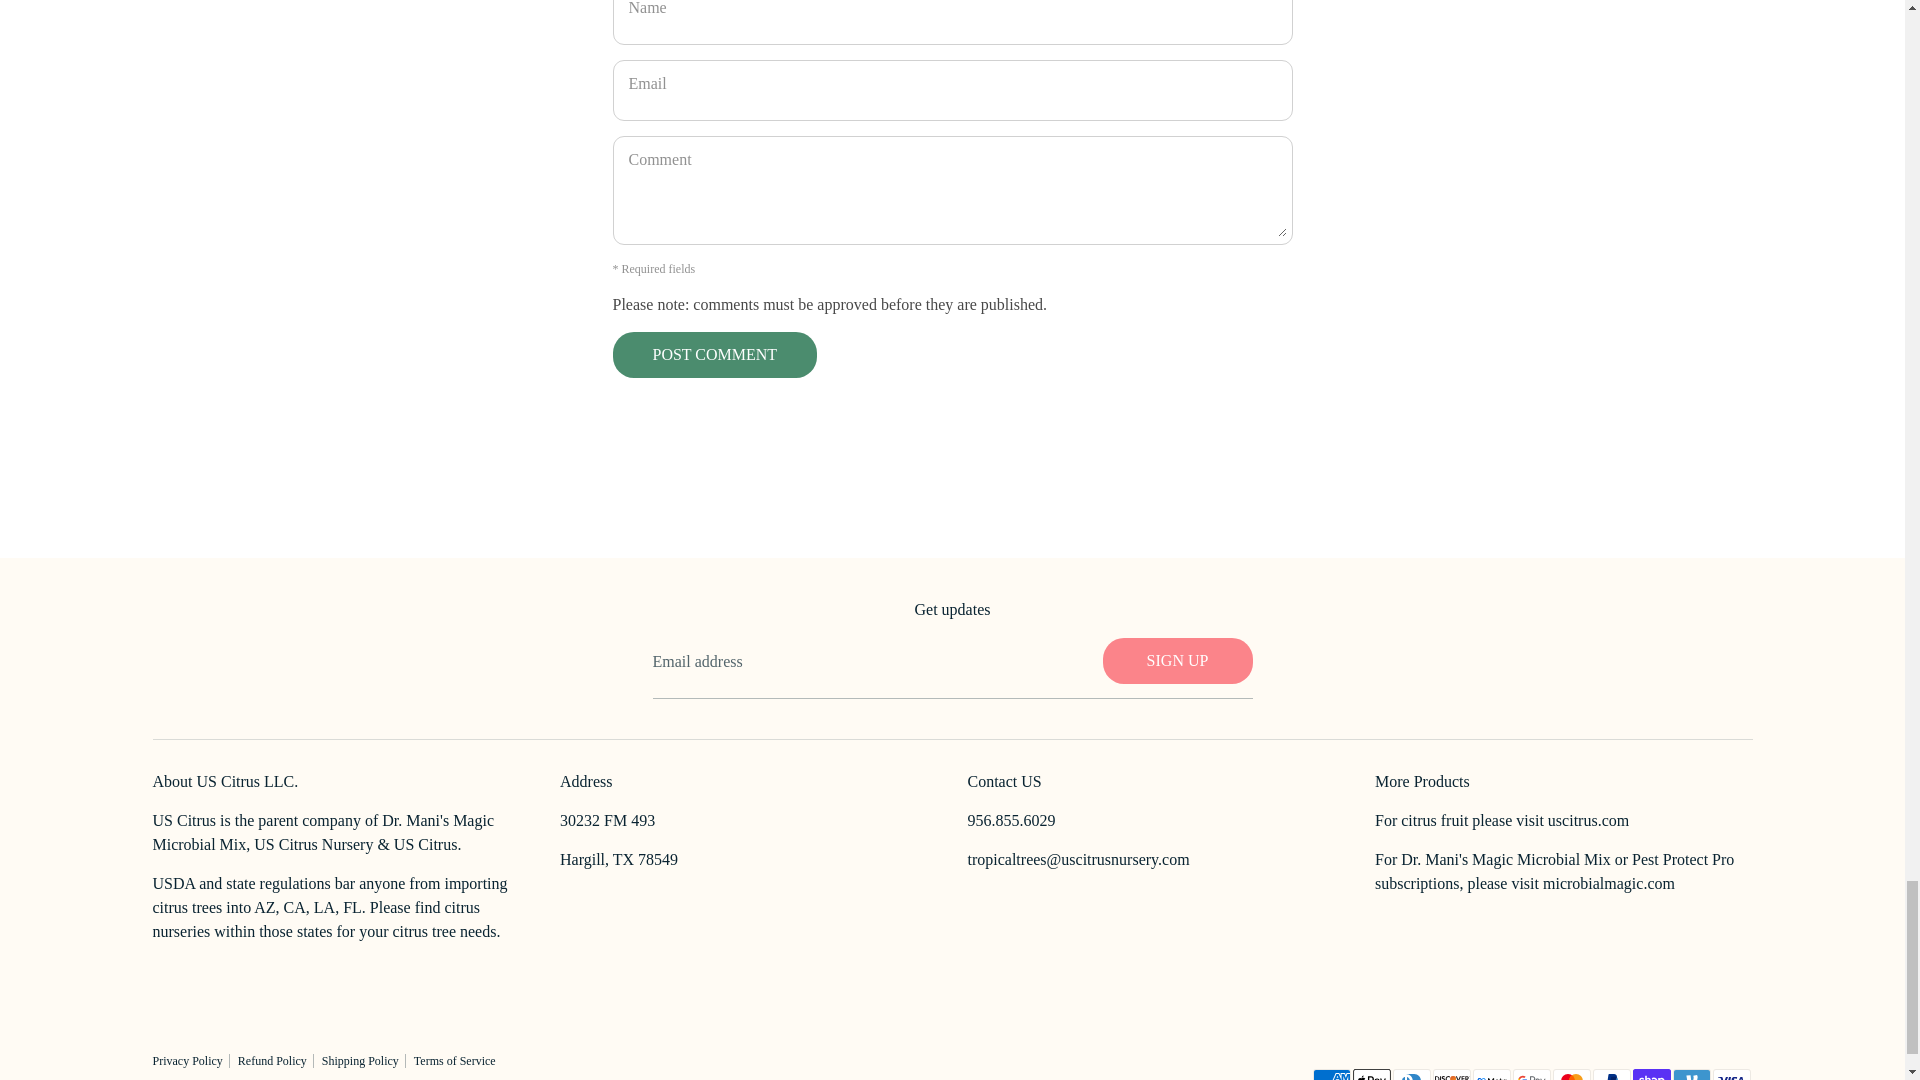  What do you see at coordinates (1691, 1074) in the screenshot?
I see `Venmo` at bounding box center [1691, 1074].